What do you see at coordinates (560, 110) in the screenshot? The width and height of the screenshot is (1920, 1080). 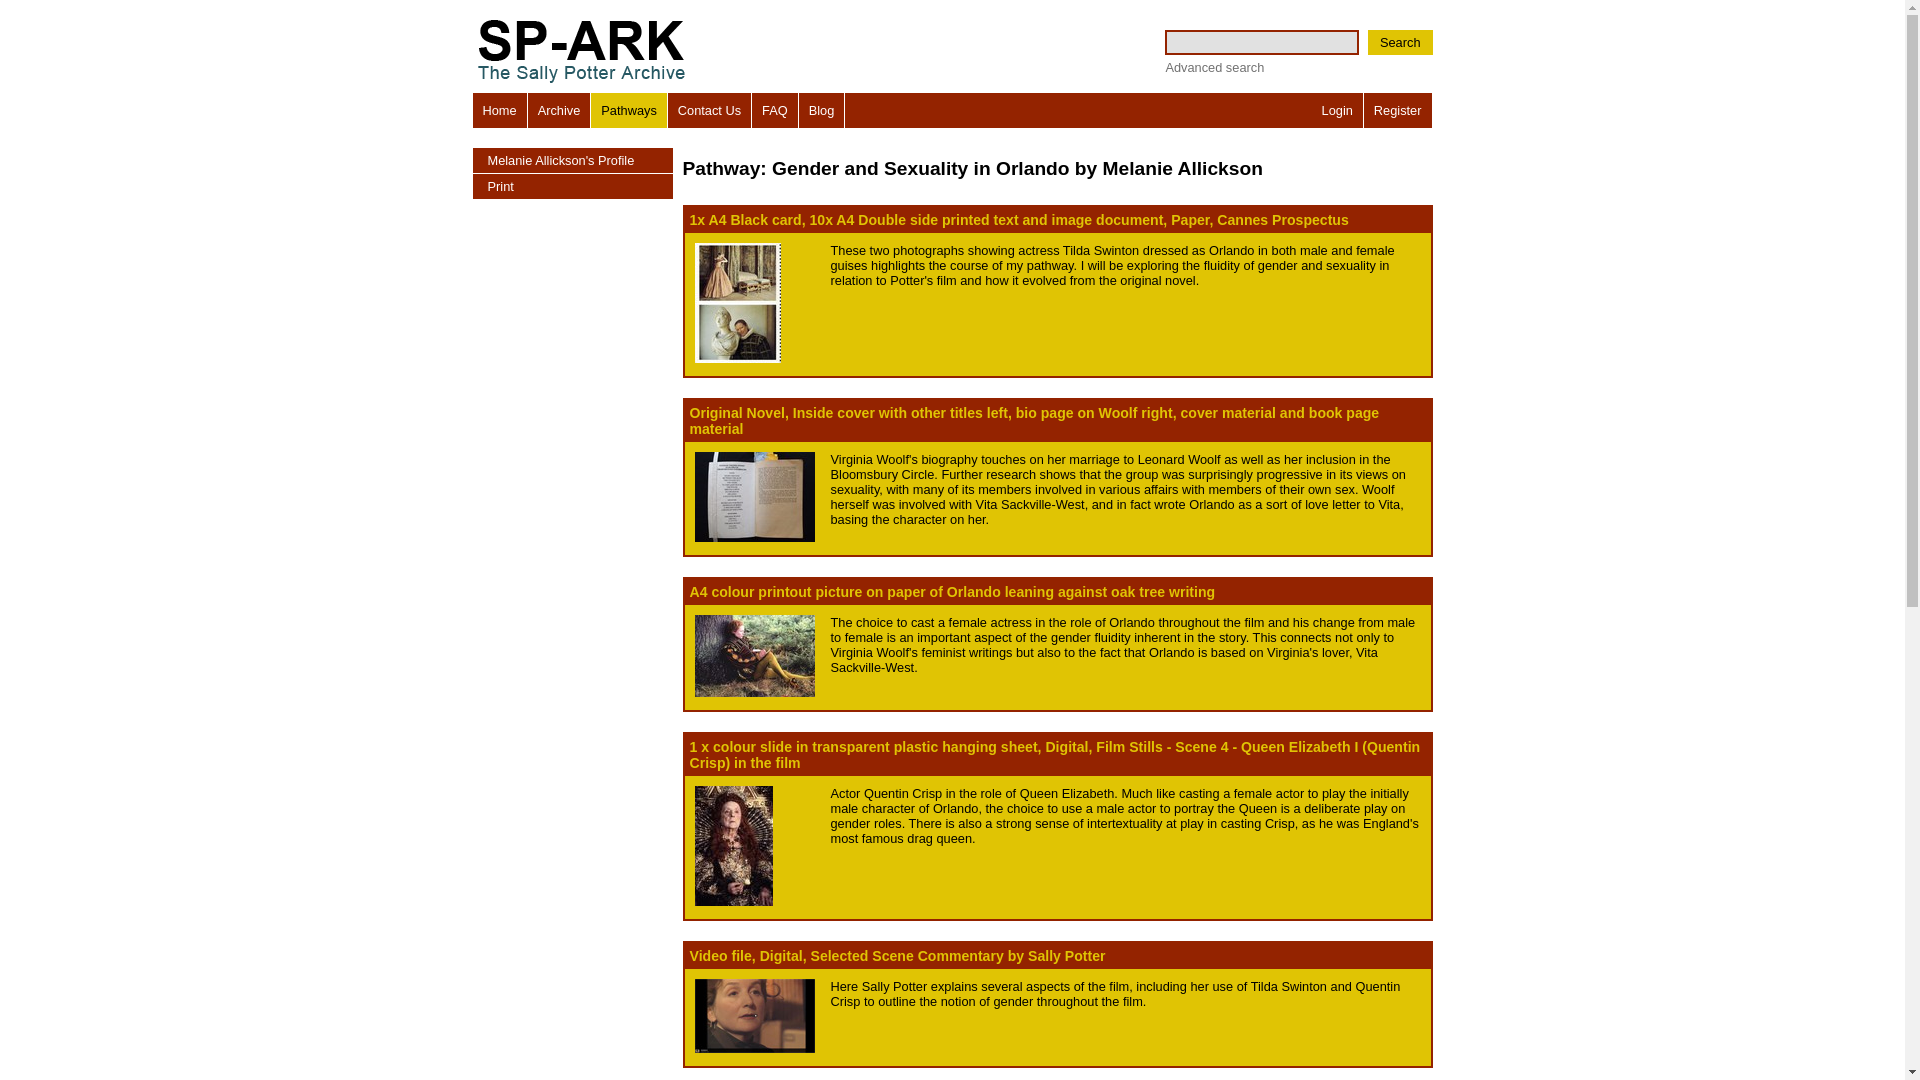 I see `Archive` at bounding box center [560, 110].